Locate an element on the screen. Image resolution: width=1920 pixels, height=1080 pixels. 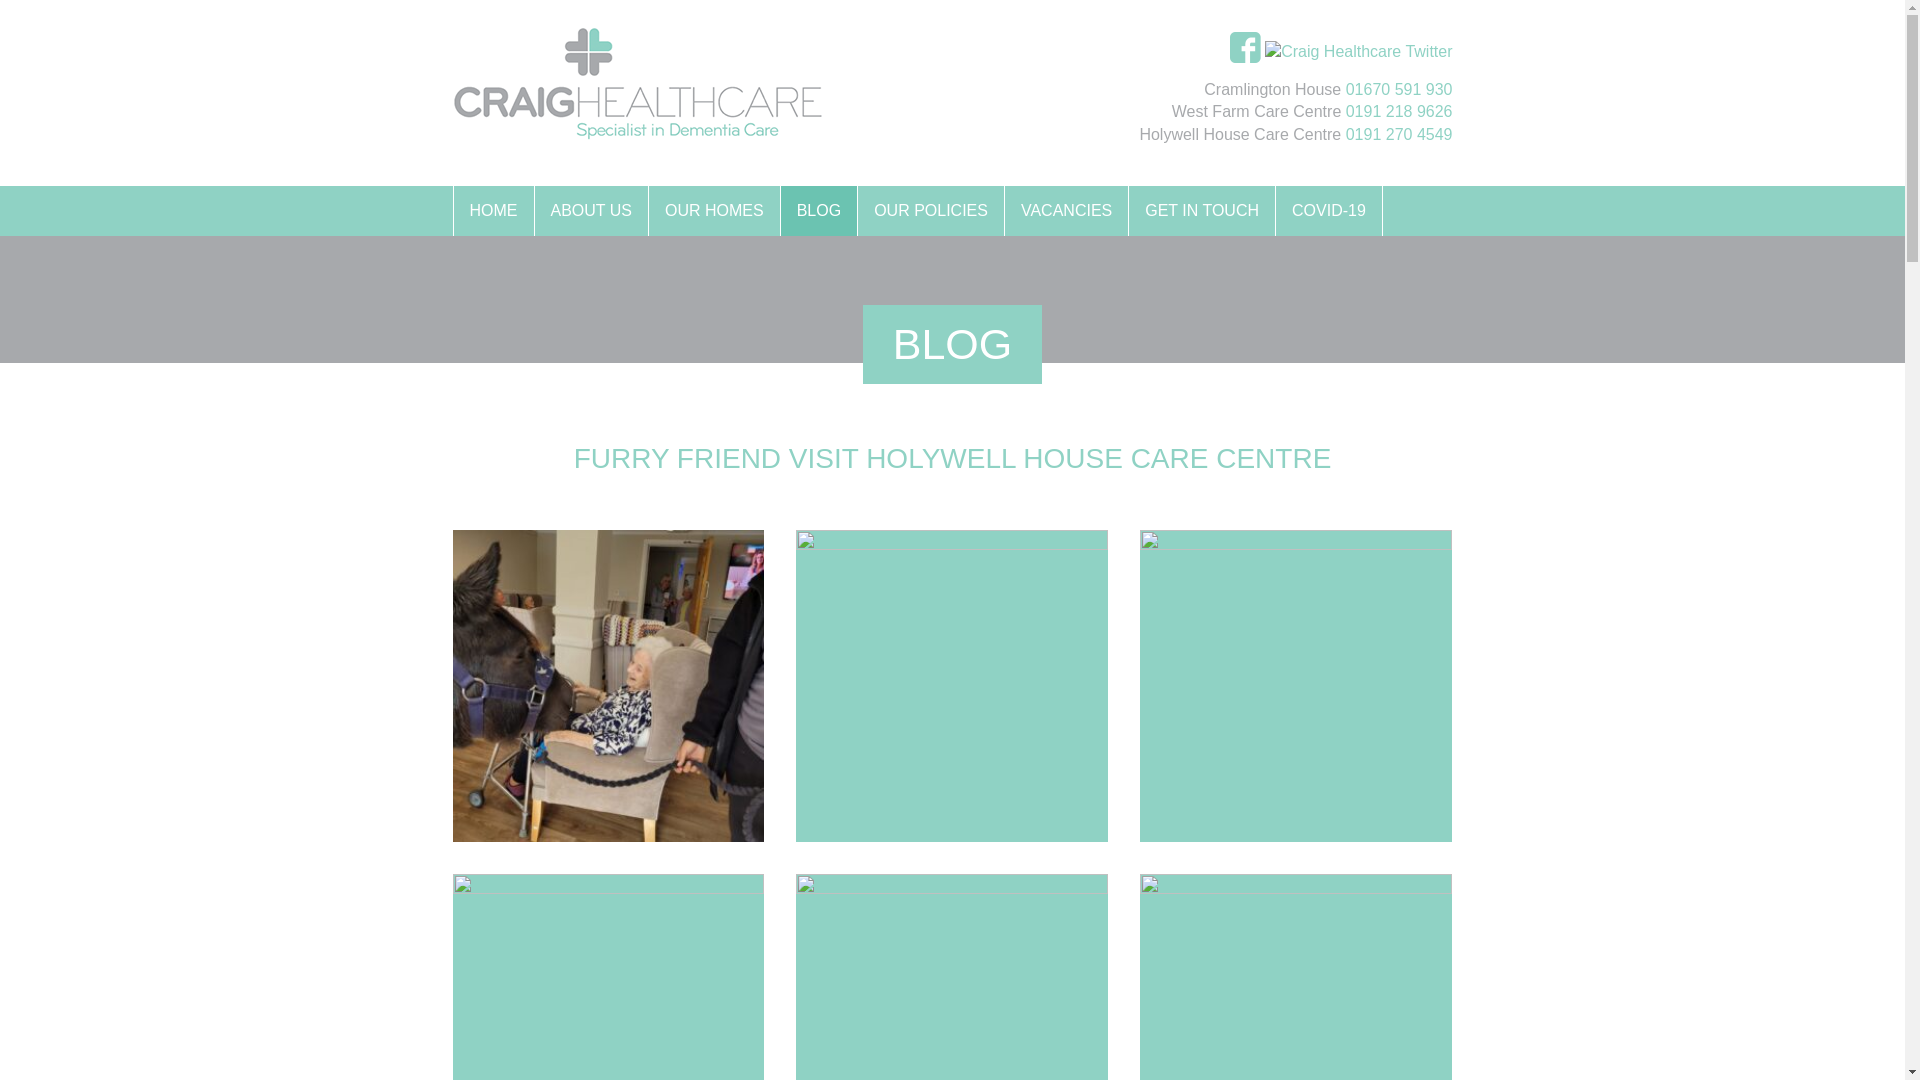
OUR HOMES is located at coordinates (714, 210).